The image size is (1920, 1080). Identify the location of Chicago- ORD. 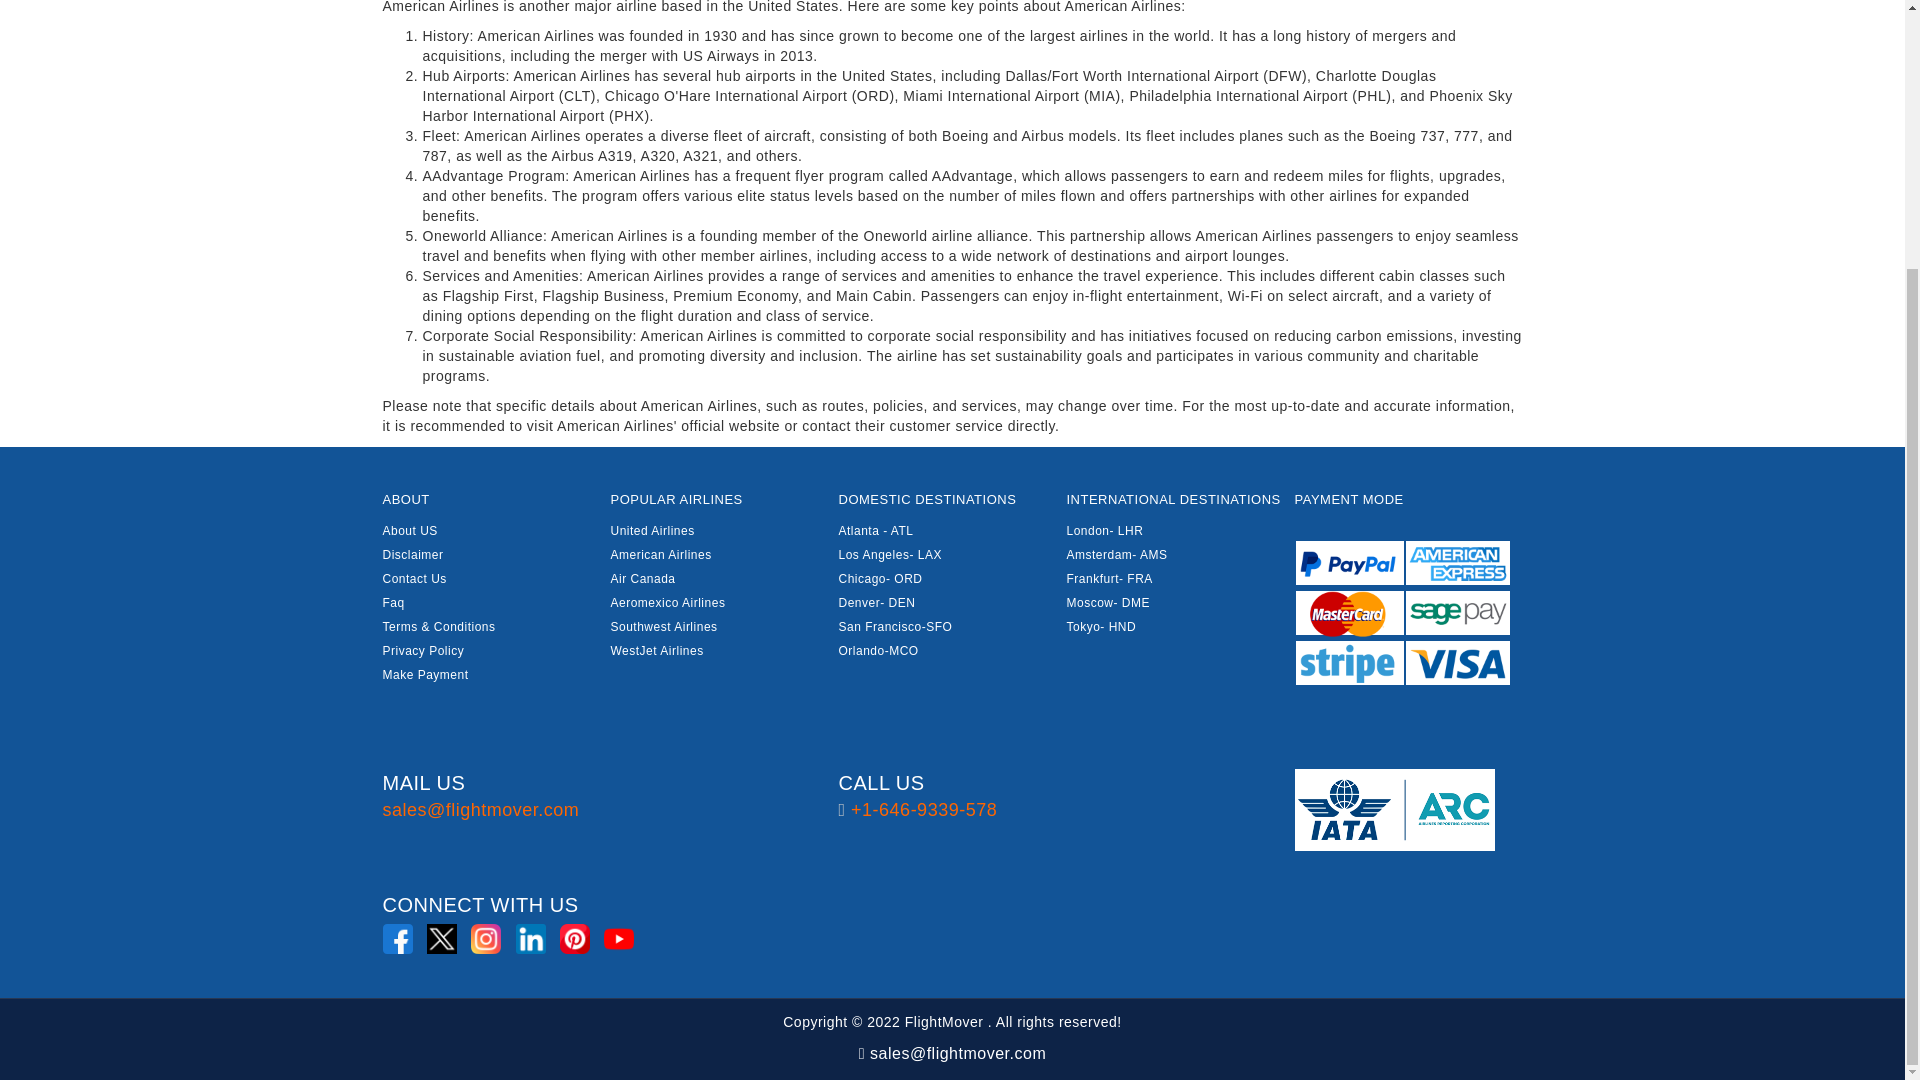
(879, 579).